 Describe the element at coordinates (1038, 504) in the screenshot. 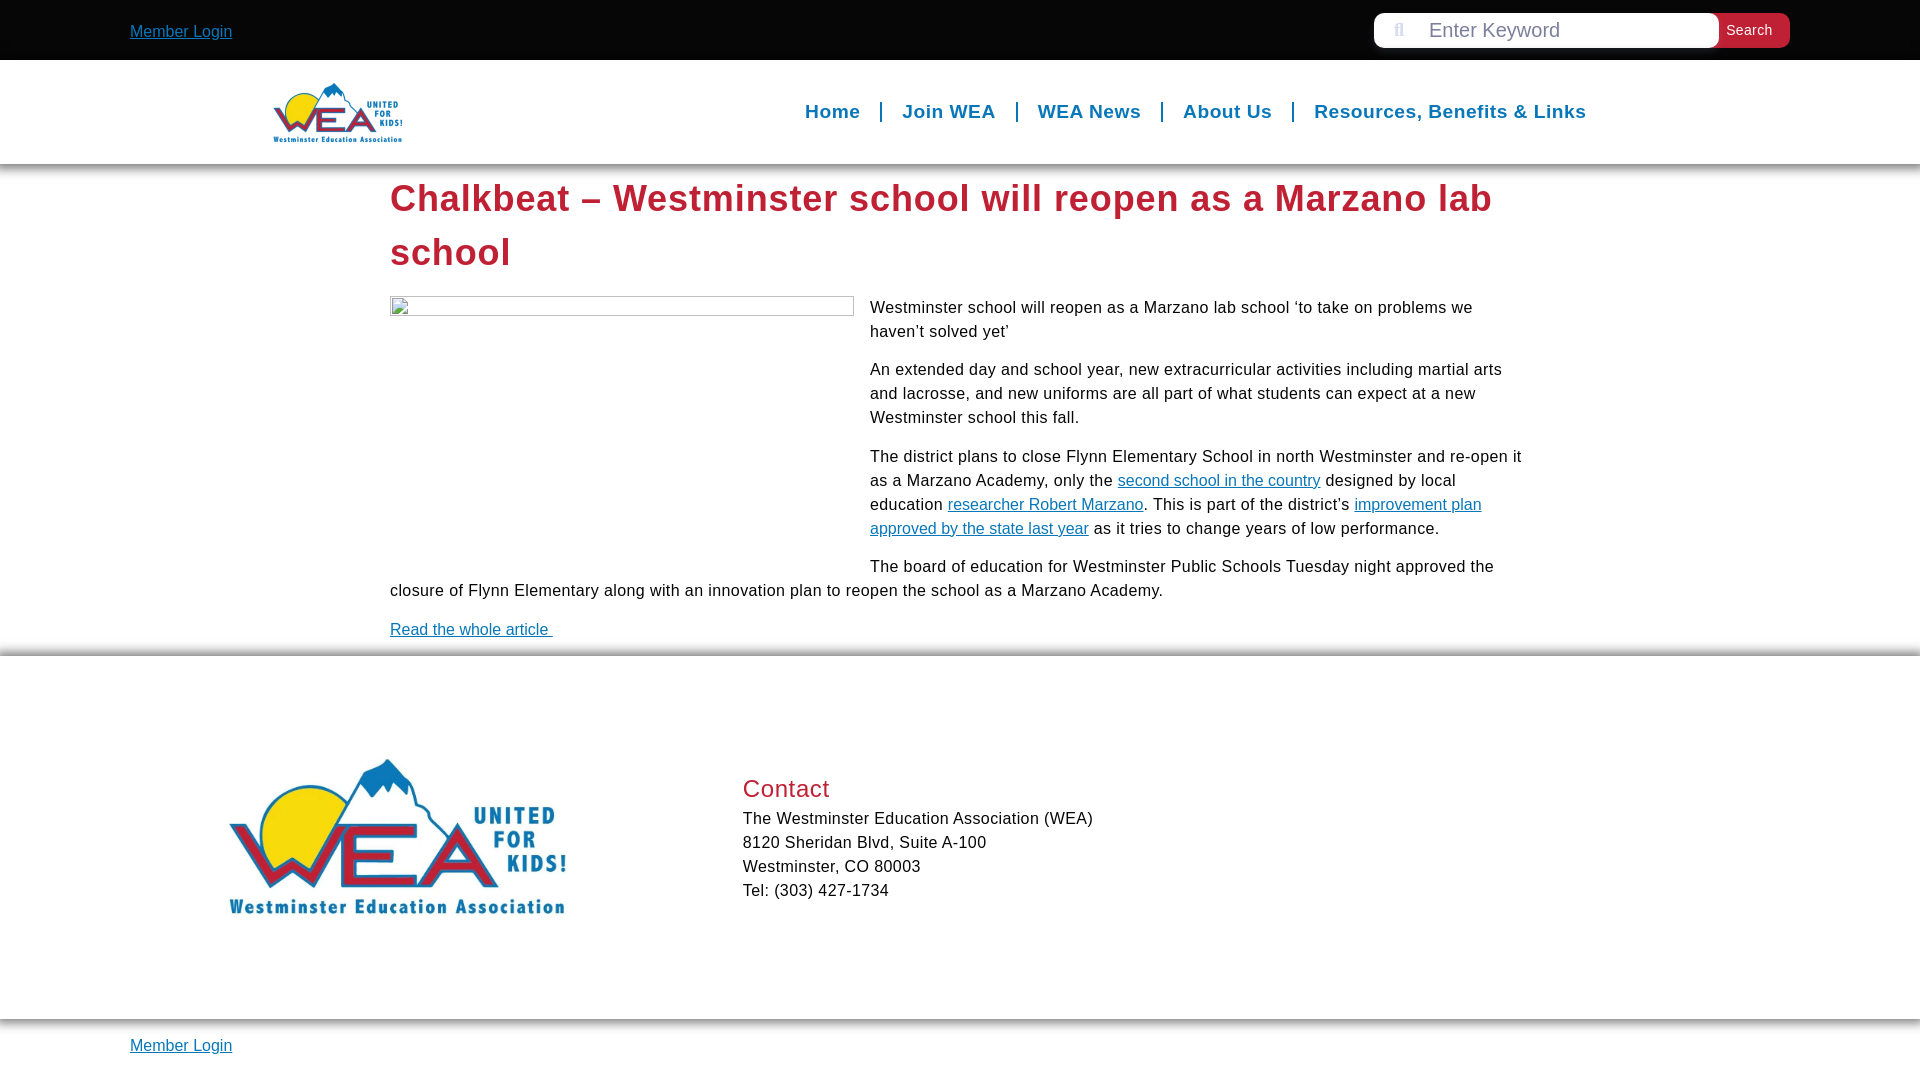

I see `researcher Robert Marzano` at that location.